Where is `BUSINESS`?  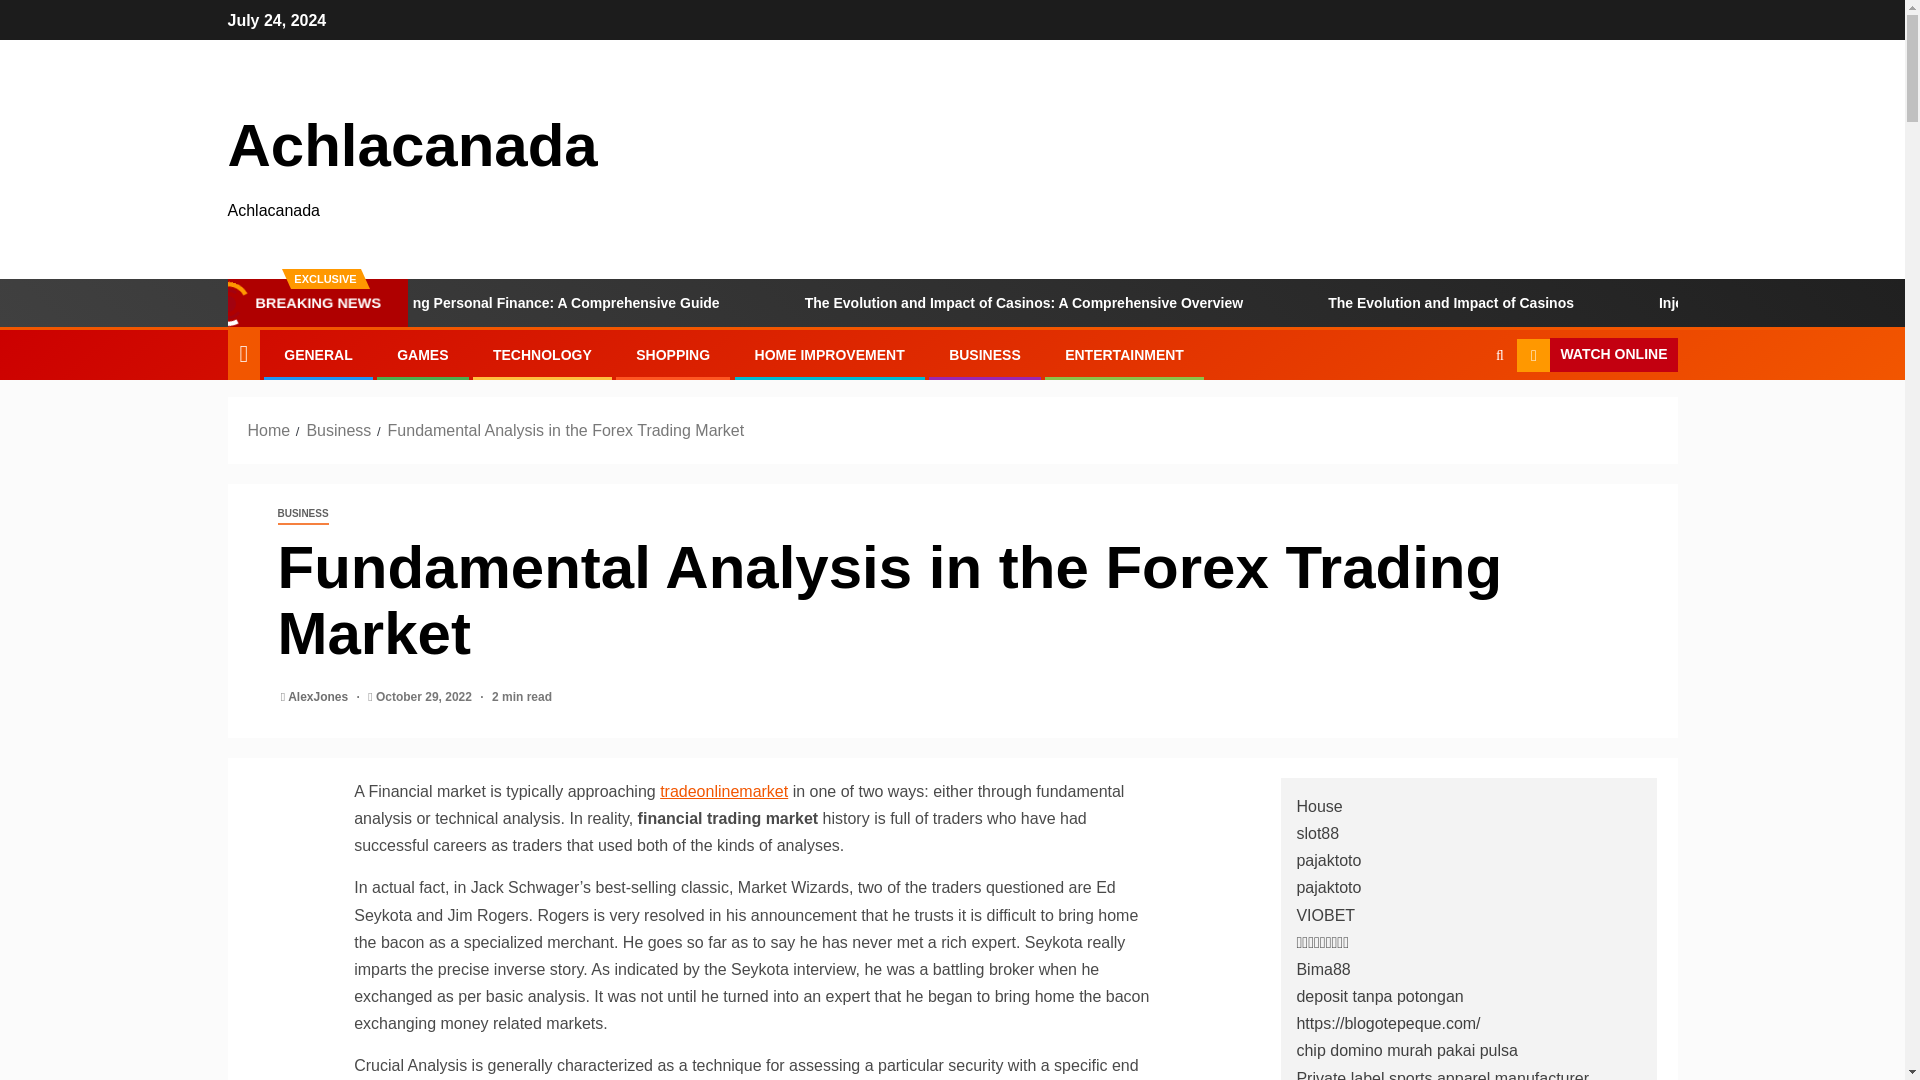
BUSINESS is located at coordinates (984, 354).